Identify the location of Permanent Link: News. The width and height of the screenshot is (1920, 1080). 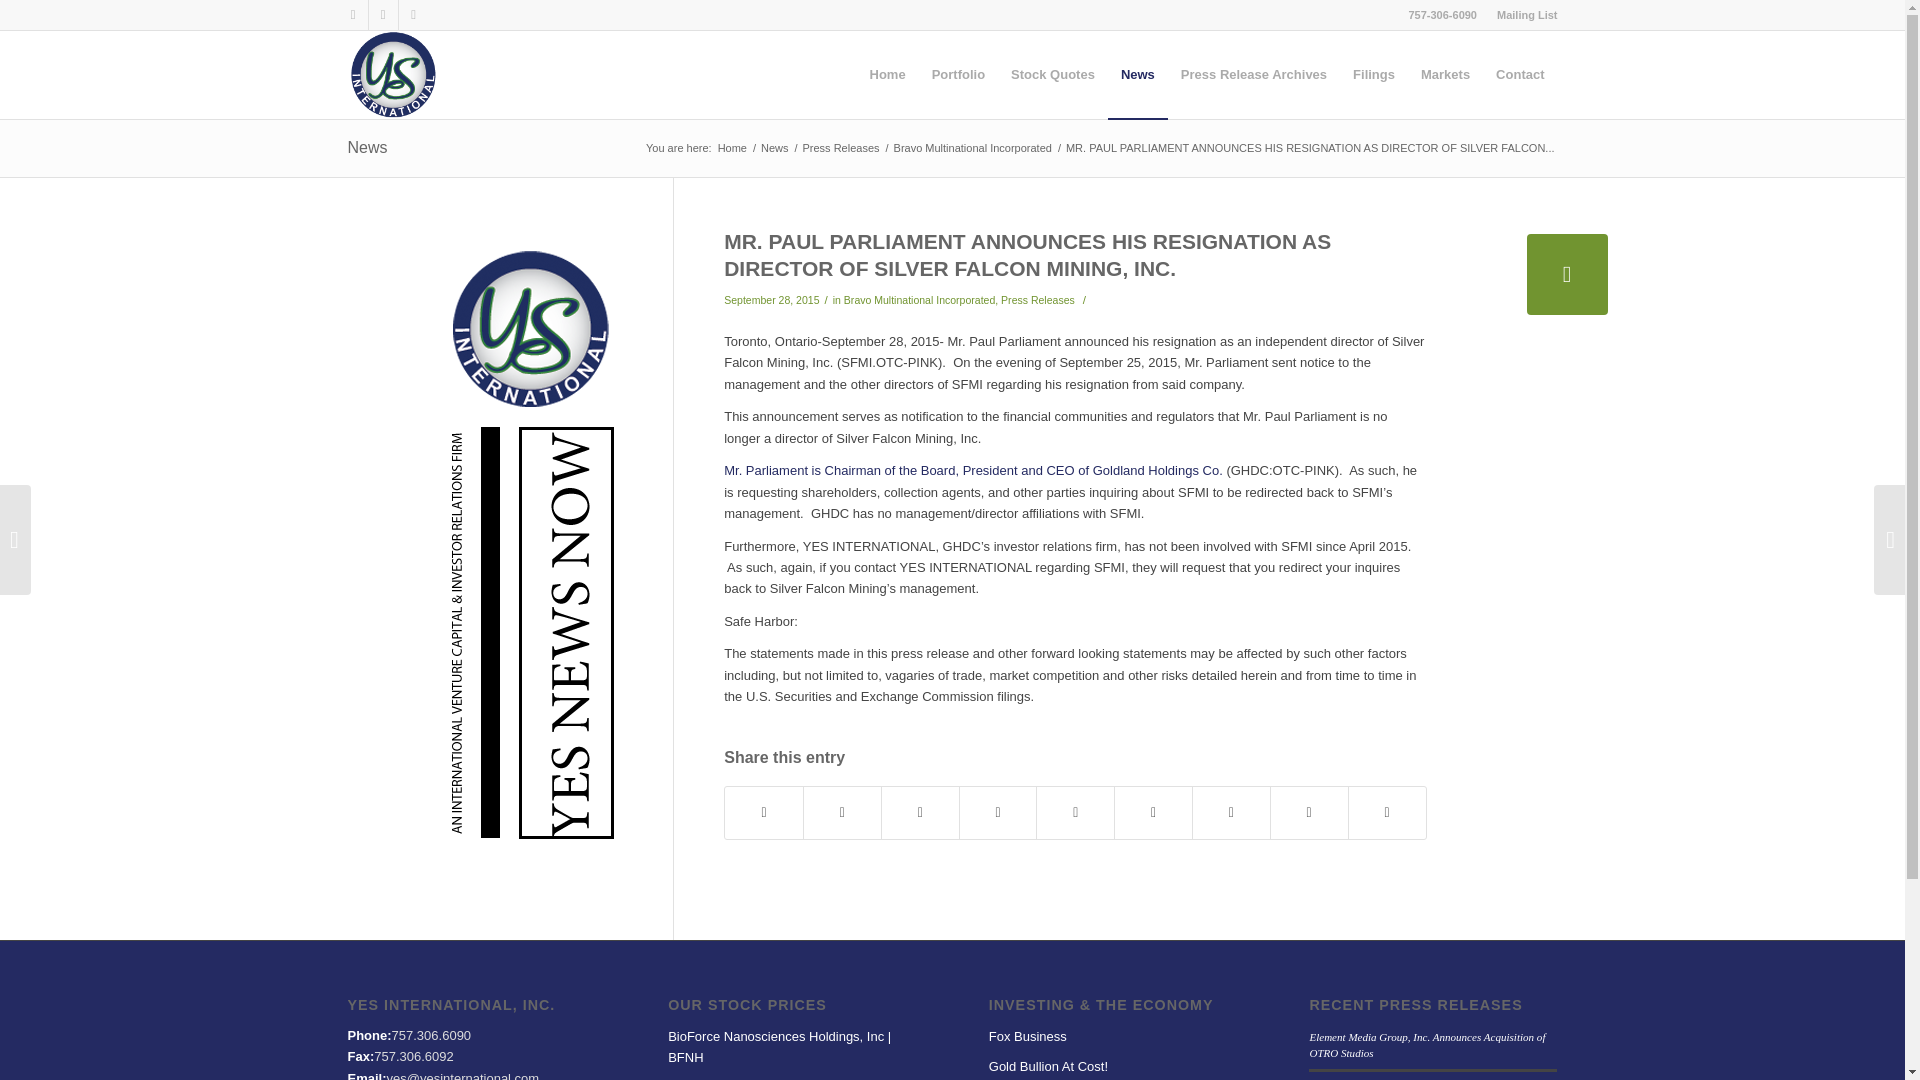
(367, 147).